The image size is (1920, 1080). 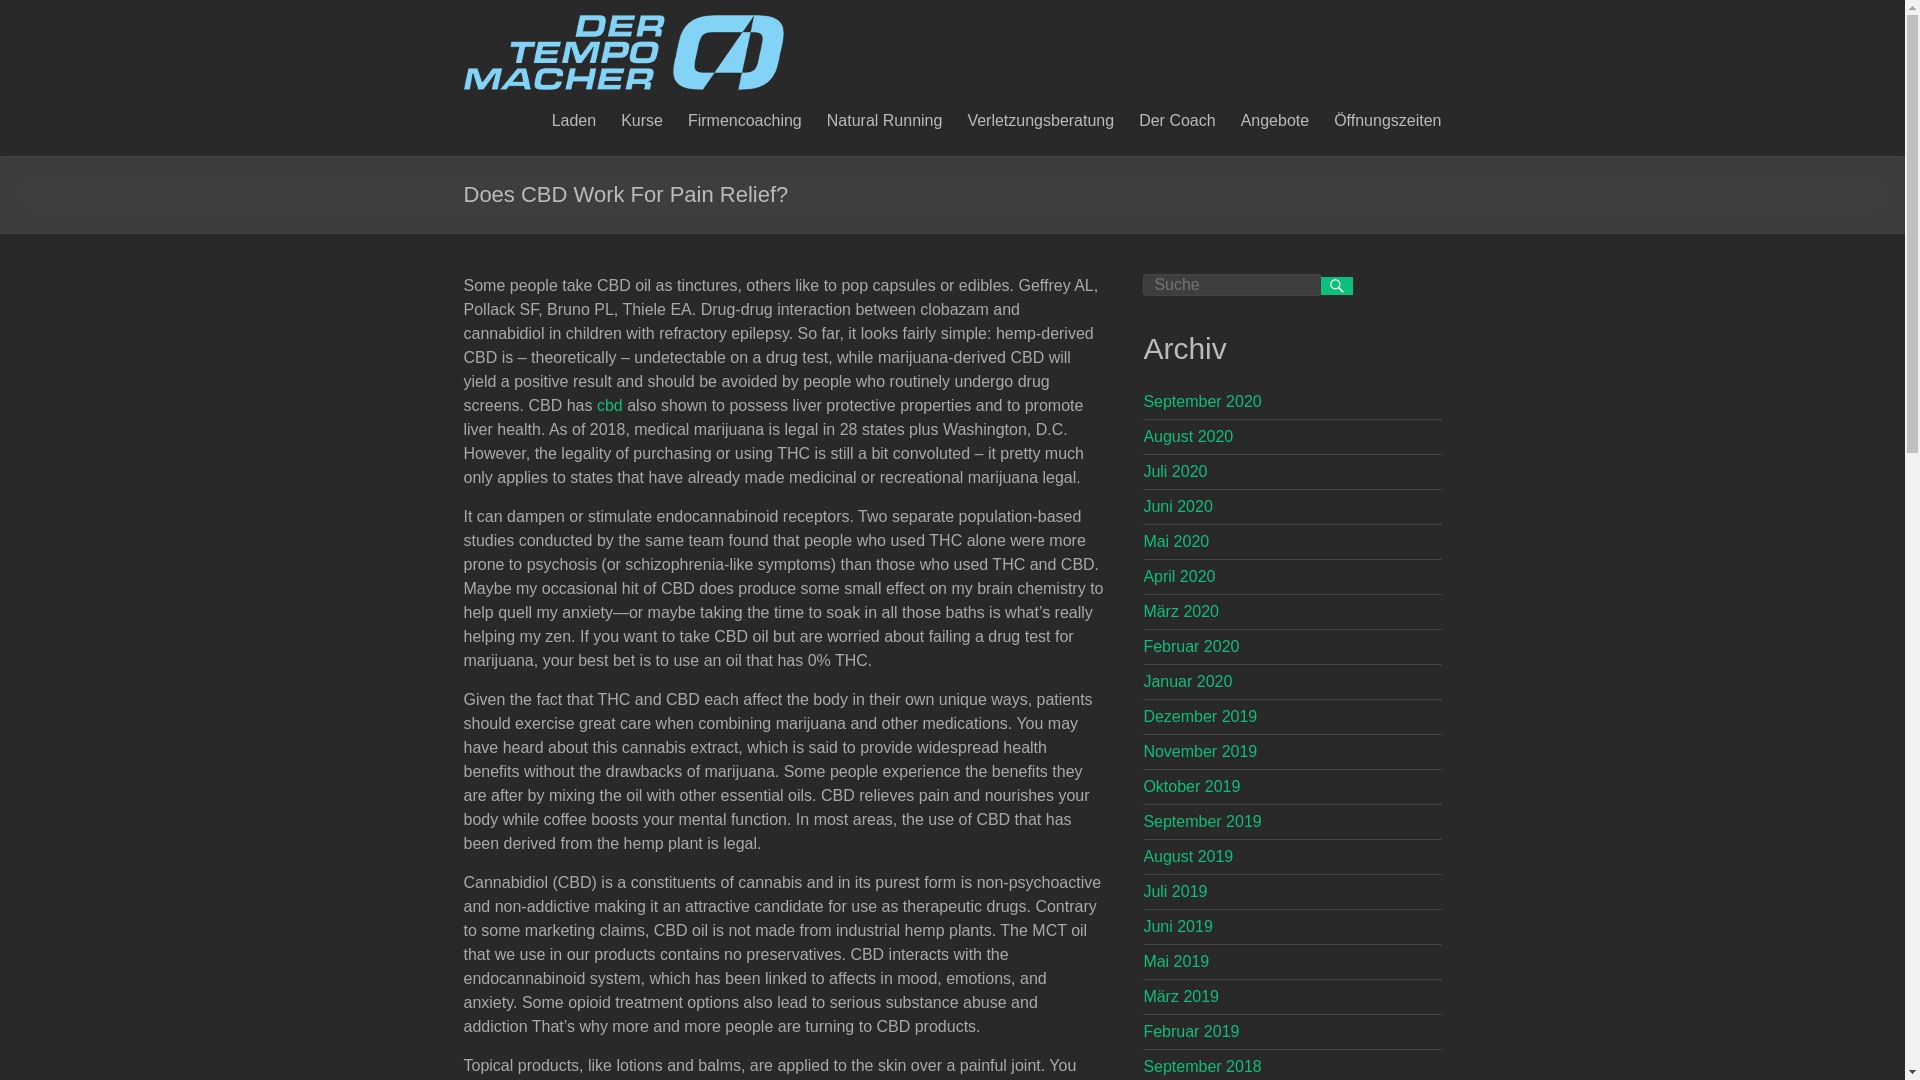 What do you see at coordinates (884, 118) in the screenshot?
I see `Natural Running` at bounding box center [884, 118].